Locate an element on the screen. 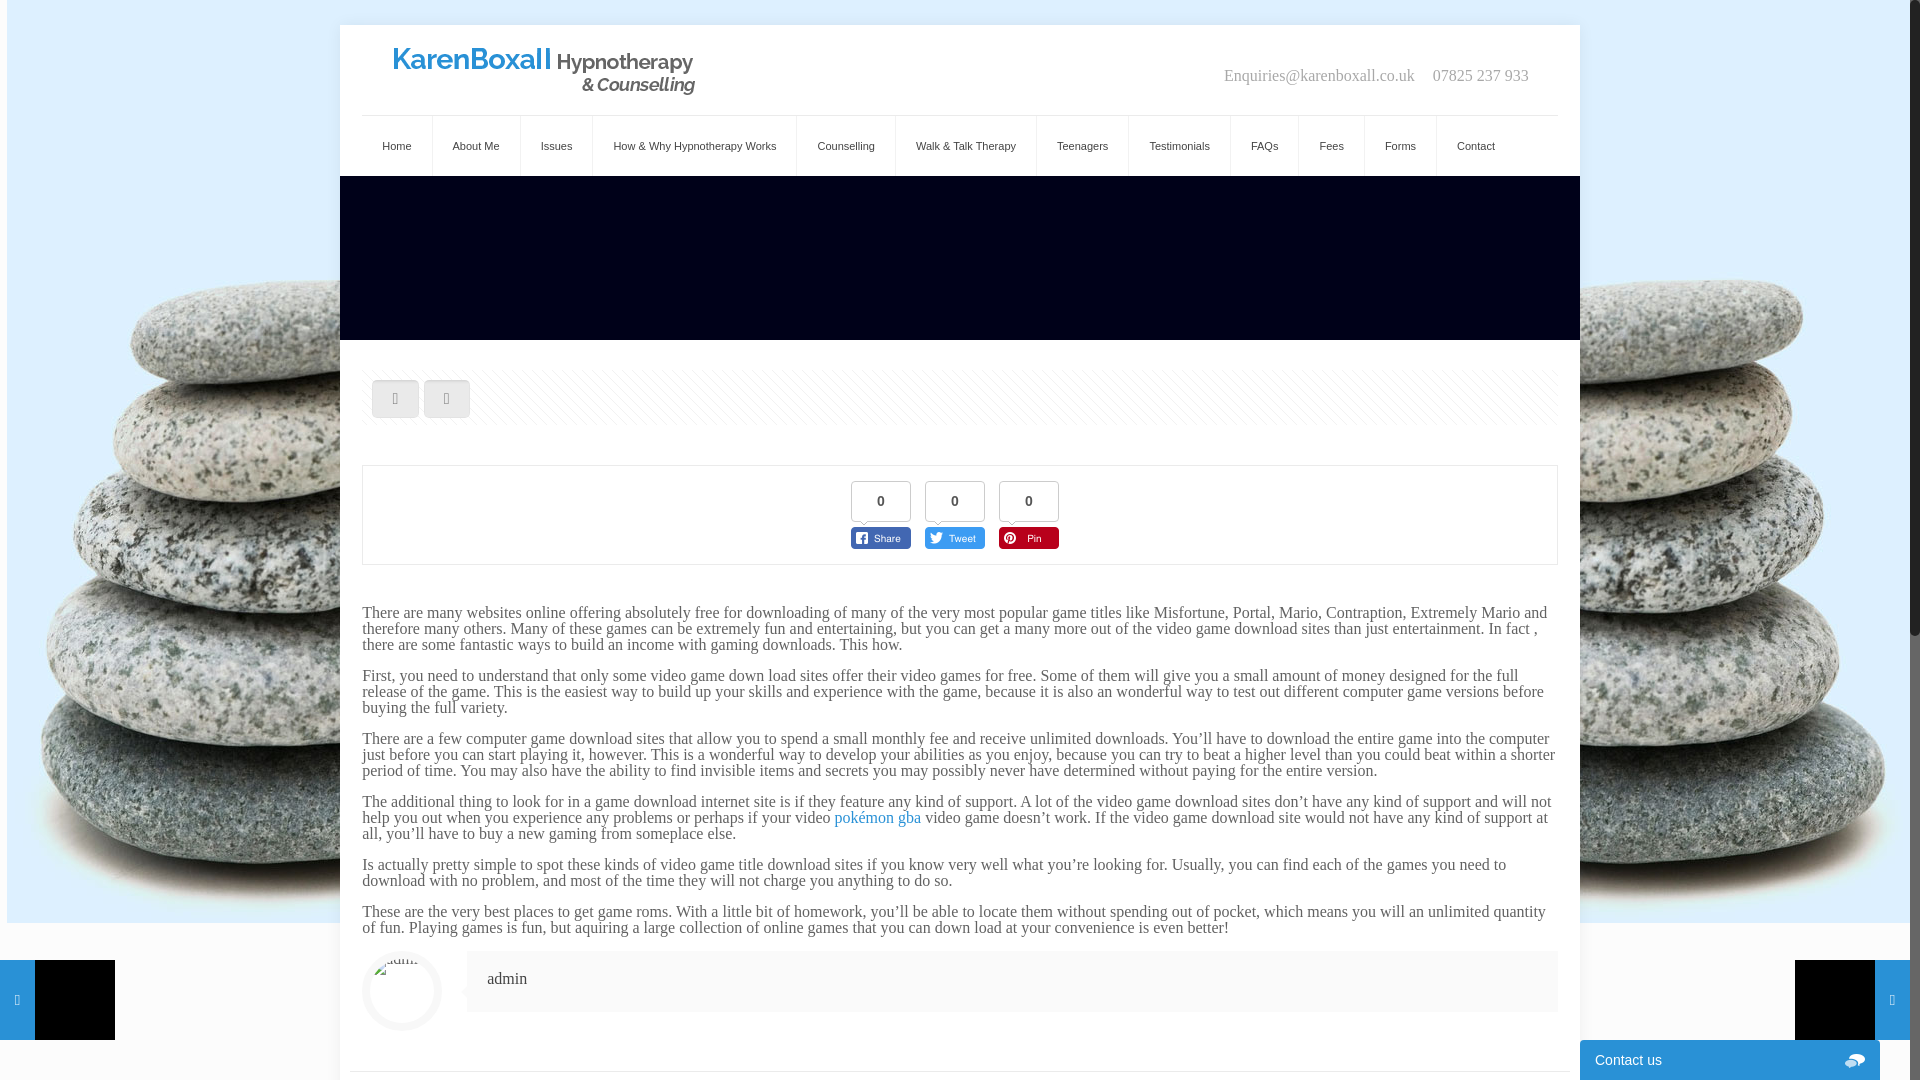  FAQs is located at coordinates (1264, 146).